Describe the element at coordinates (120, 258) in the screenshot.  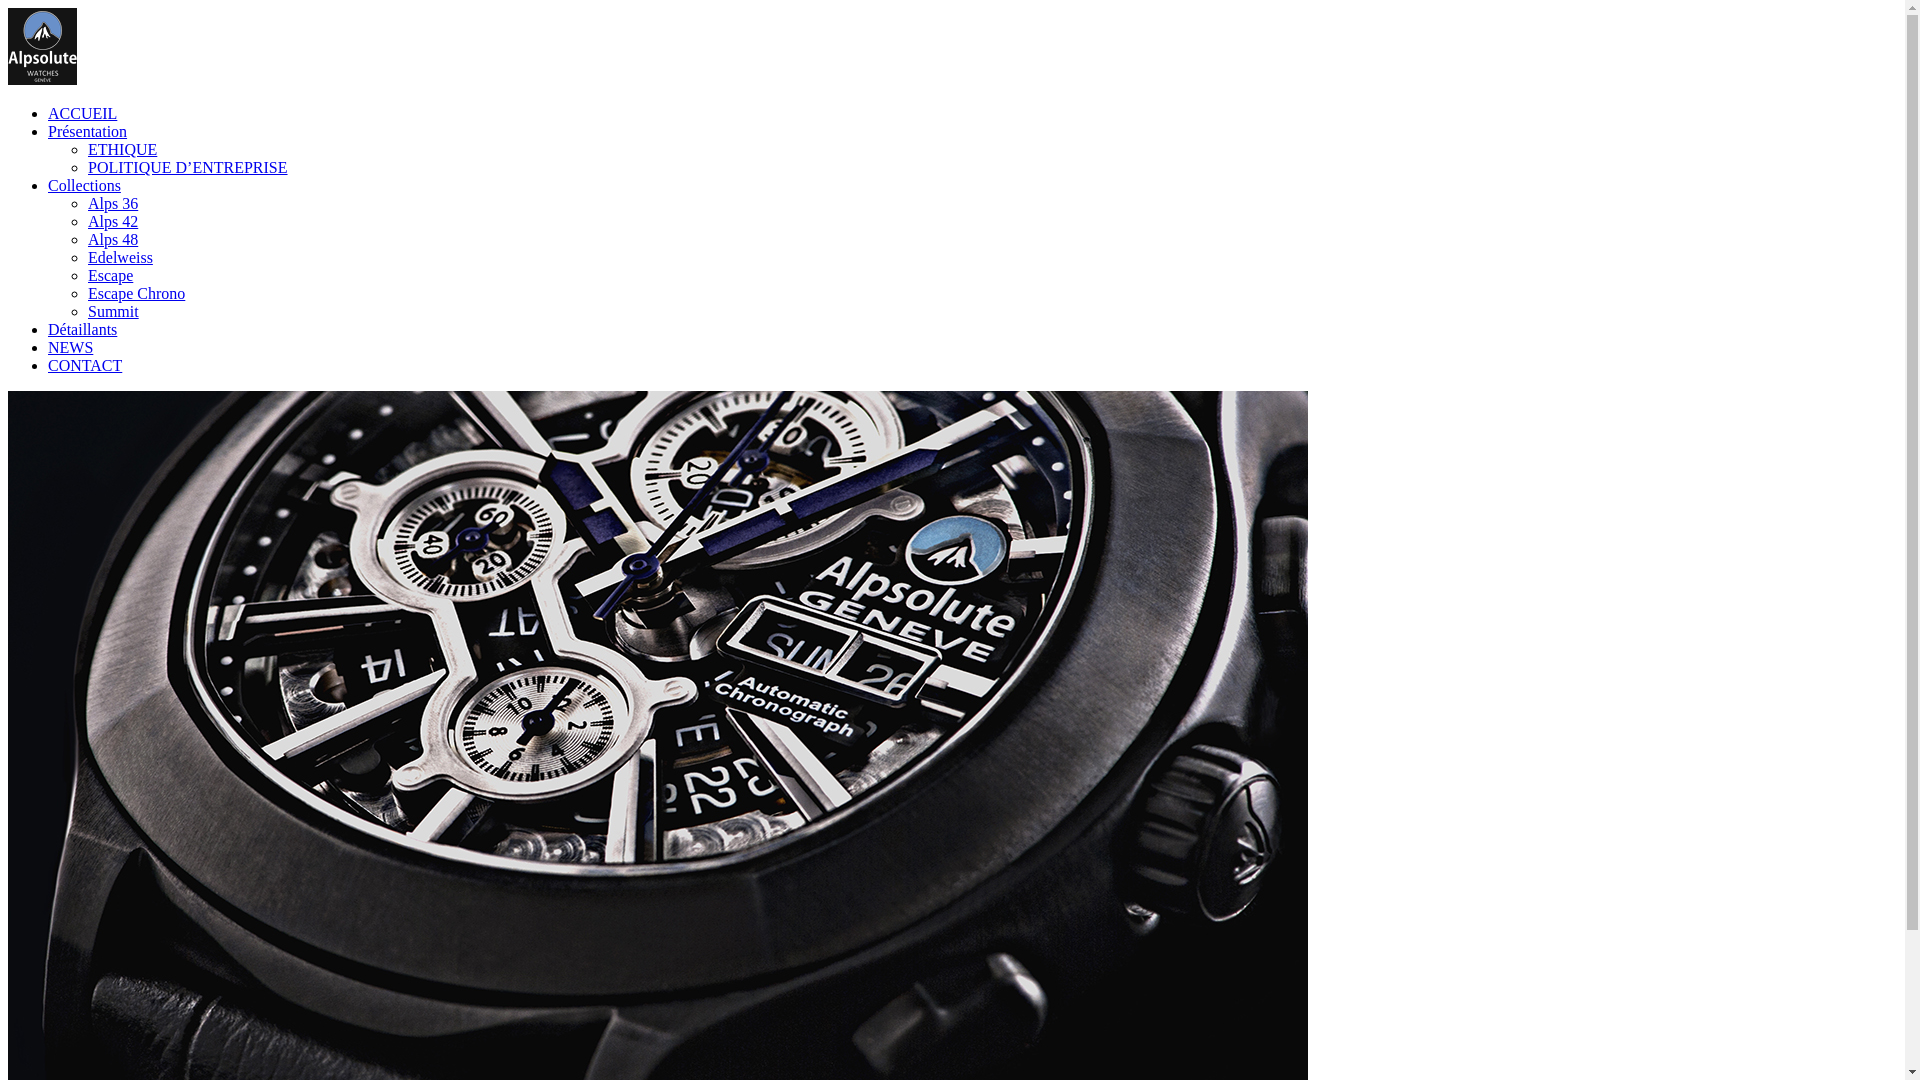
I see `Edelweiss` at that location.